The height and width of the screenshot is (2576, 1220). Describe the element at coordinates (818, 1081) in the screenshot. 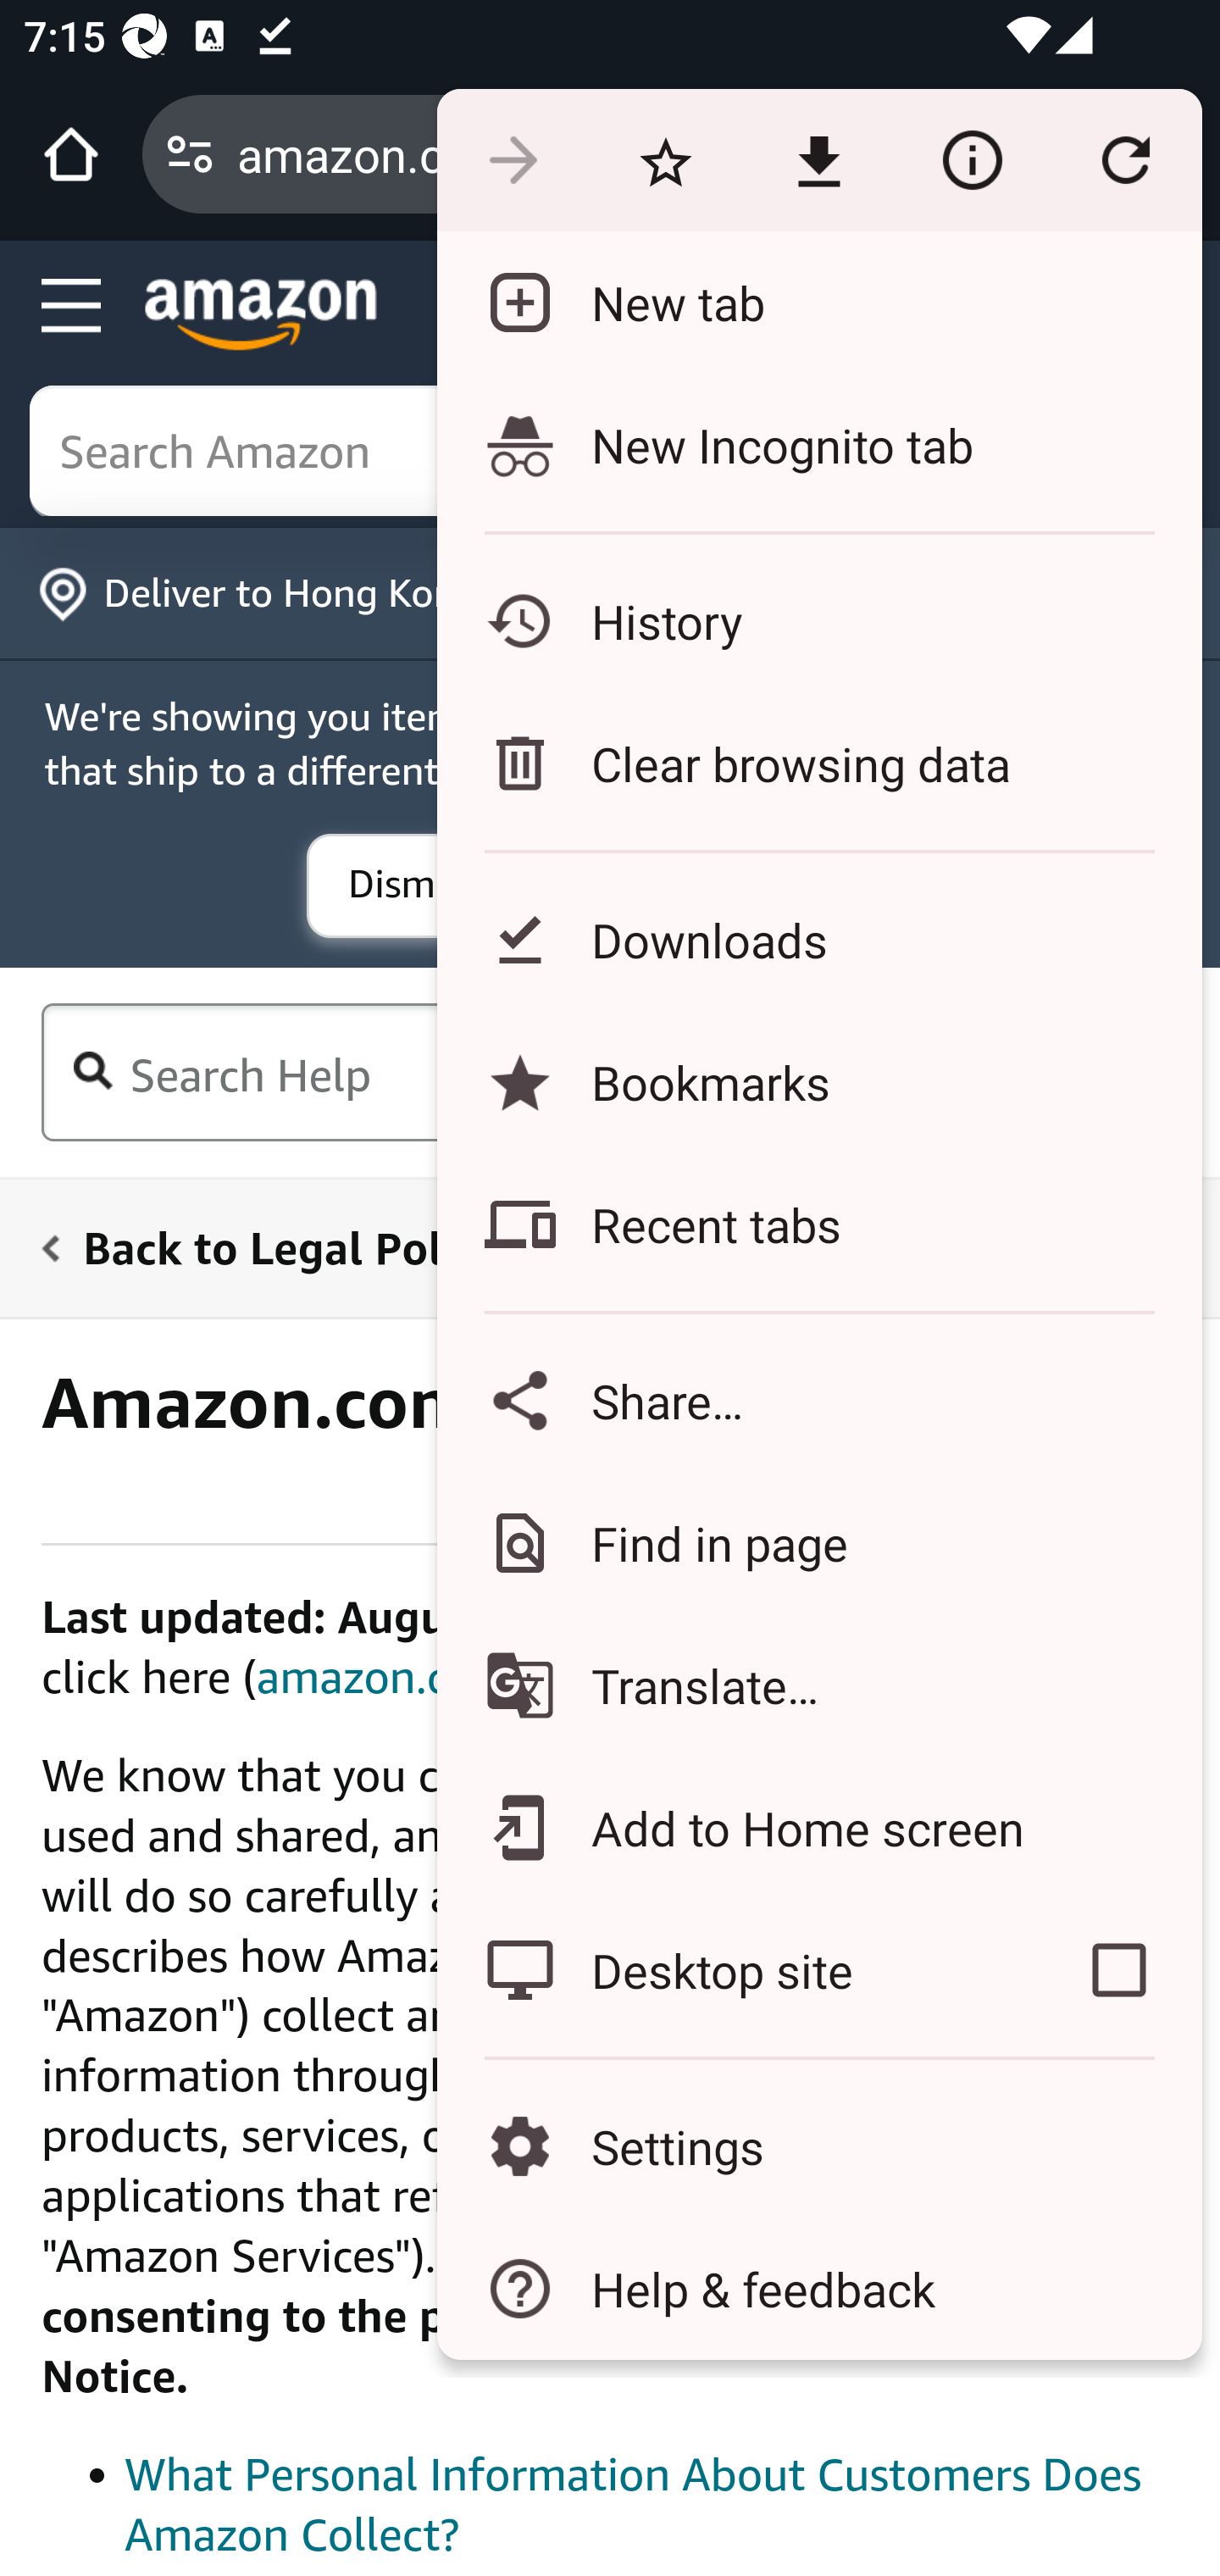

I see `Bookmarks` at that location.